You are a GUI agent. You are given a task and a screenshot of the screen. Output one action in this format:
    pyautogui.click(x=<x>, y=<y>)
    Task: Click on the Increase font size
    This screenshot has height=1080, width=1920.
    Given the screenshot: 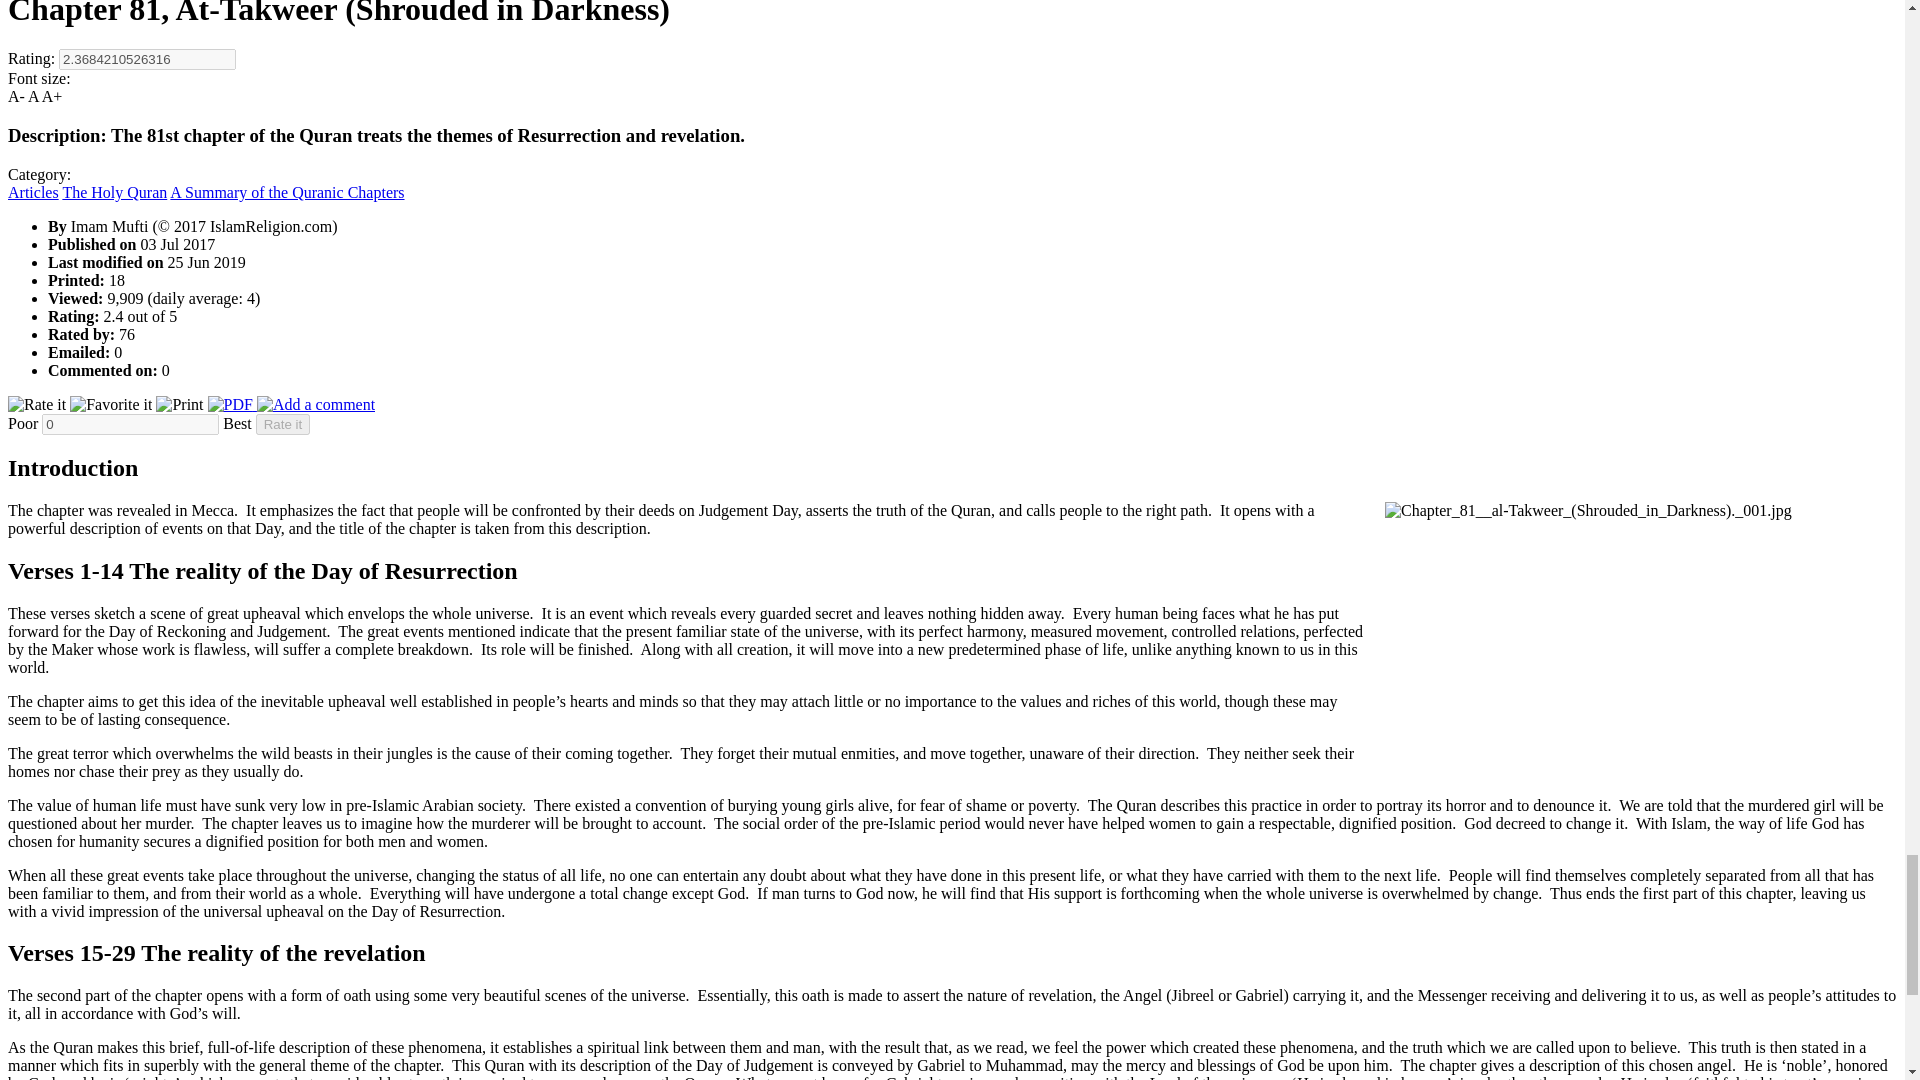 What is the action you would take?
    pyautogui.click(x=52, y=96)
    